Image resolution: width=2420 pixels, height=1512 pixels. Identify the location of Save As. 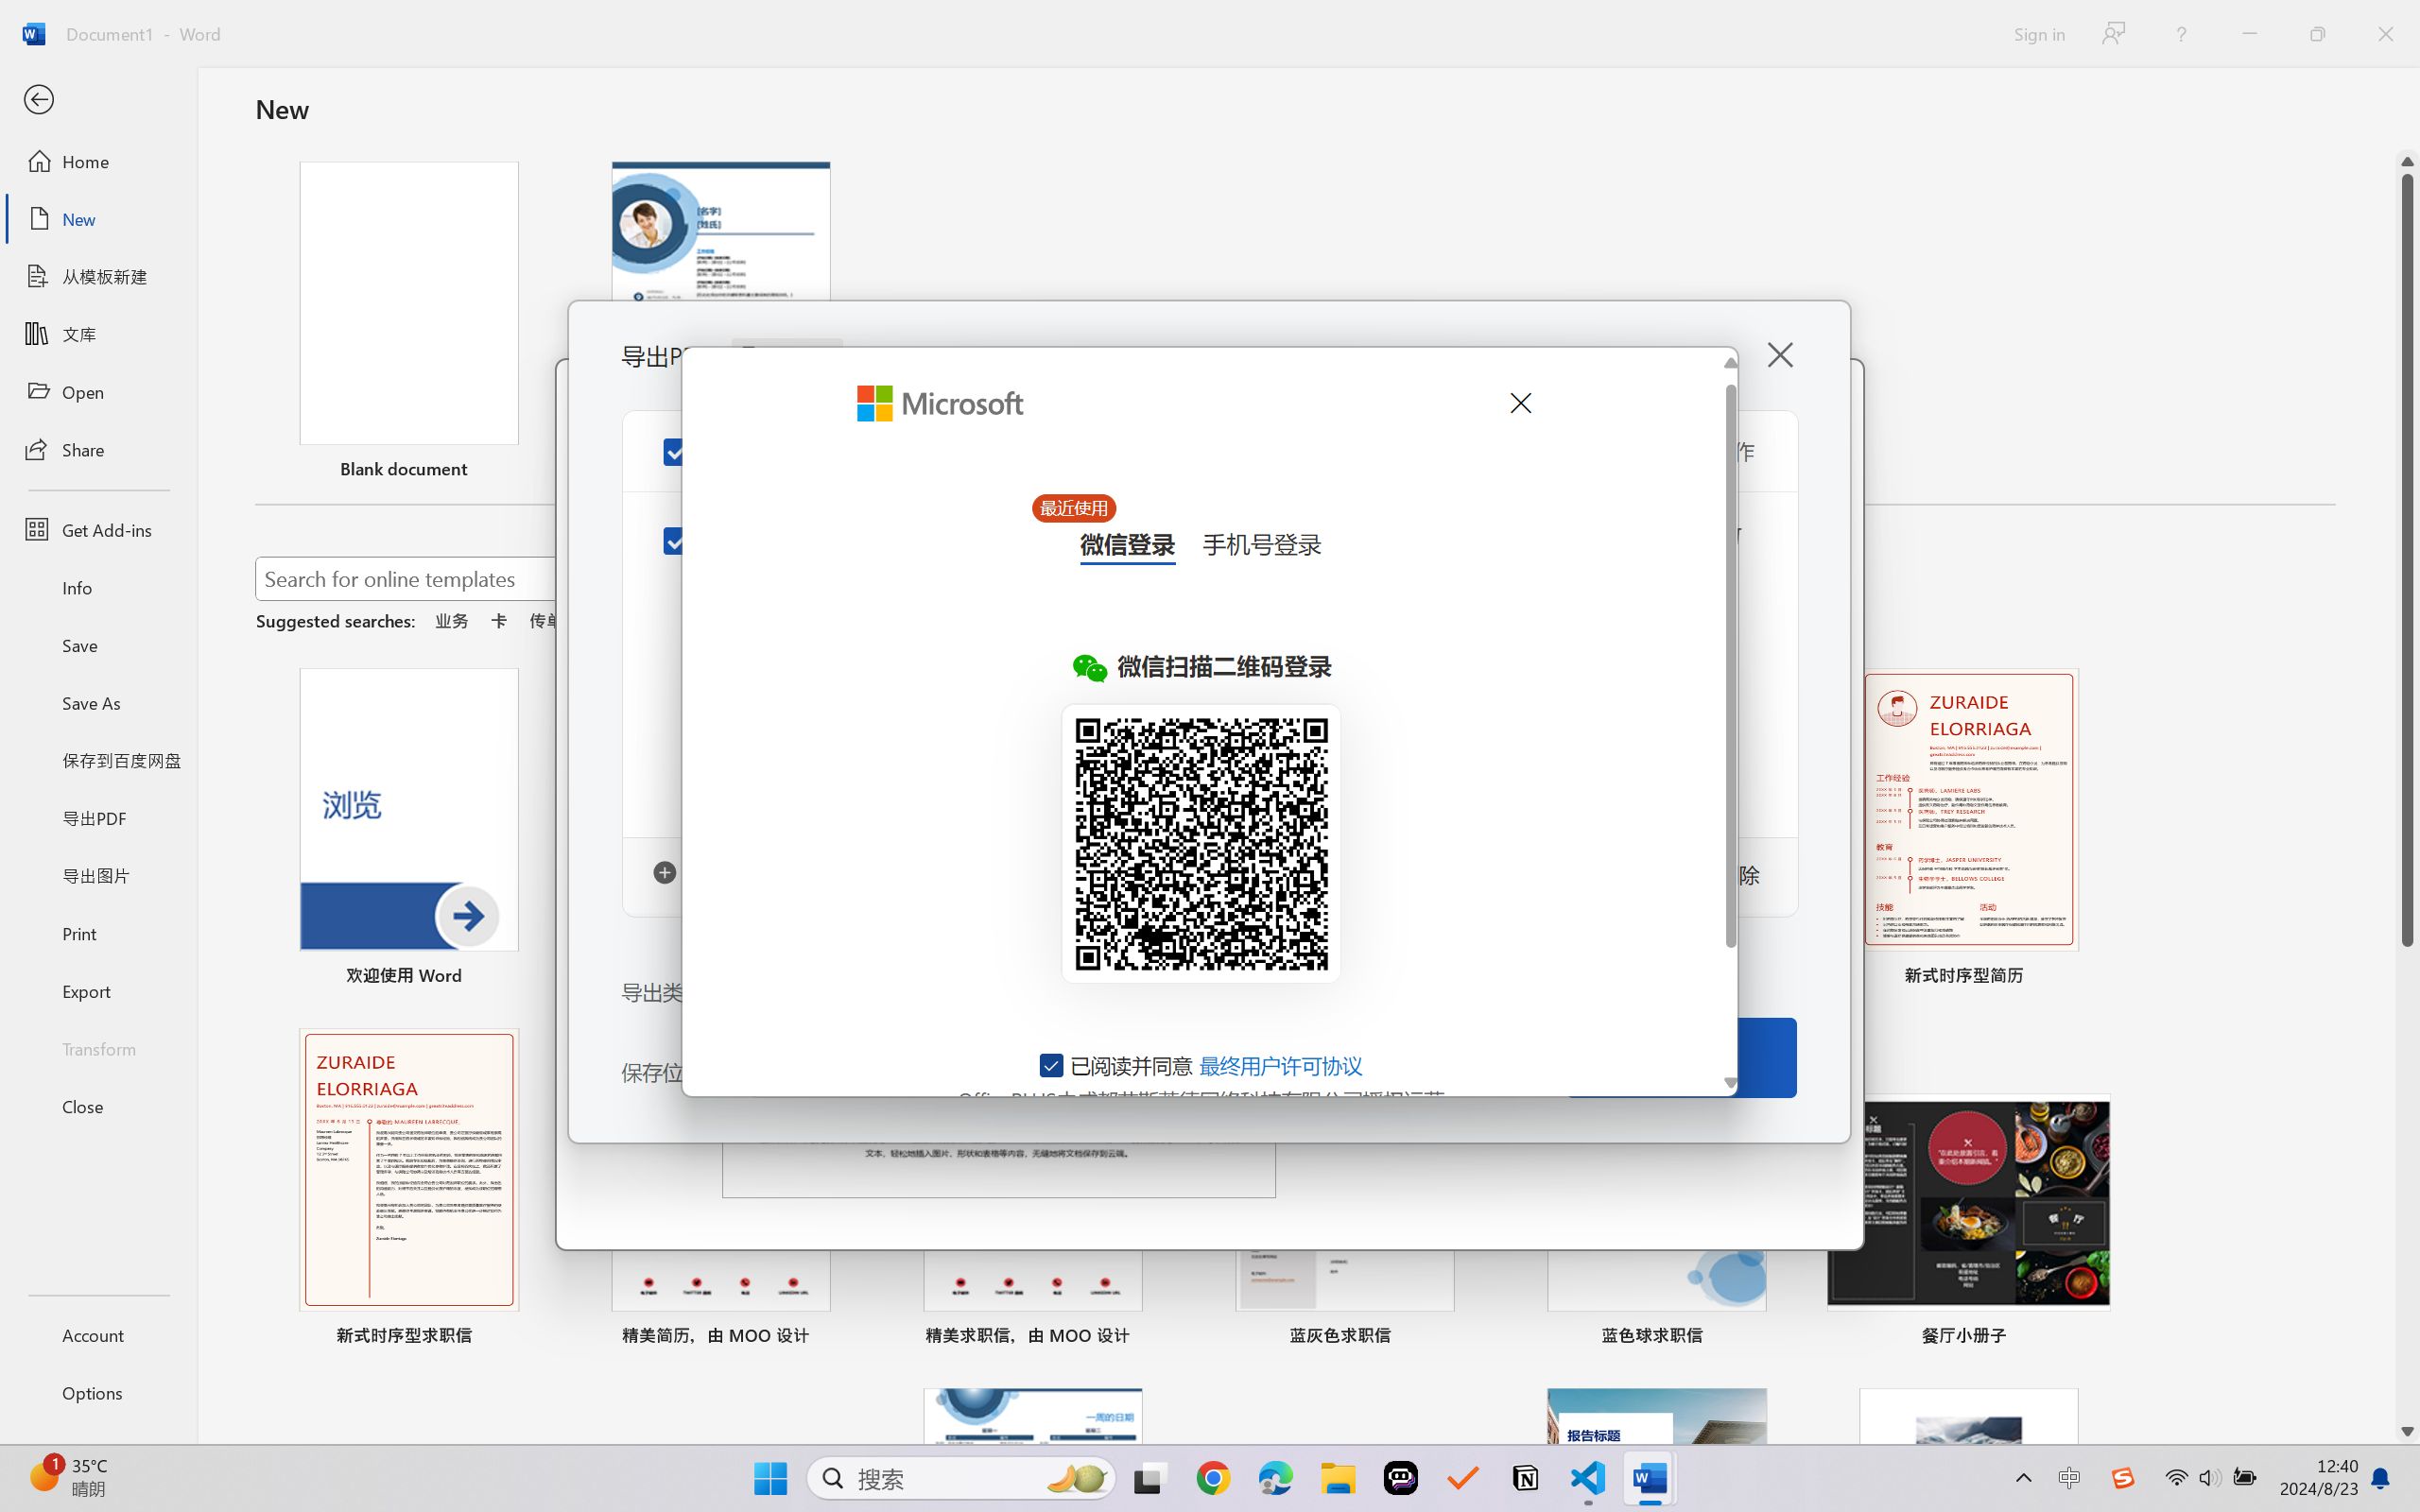
(98, 703).